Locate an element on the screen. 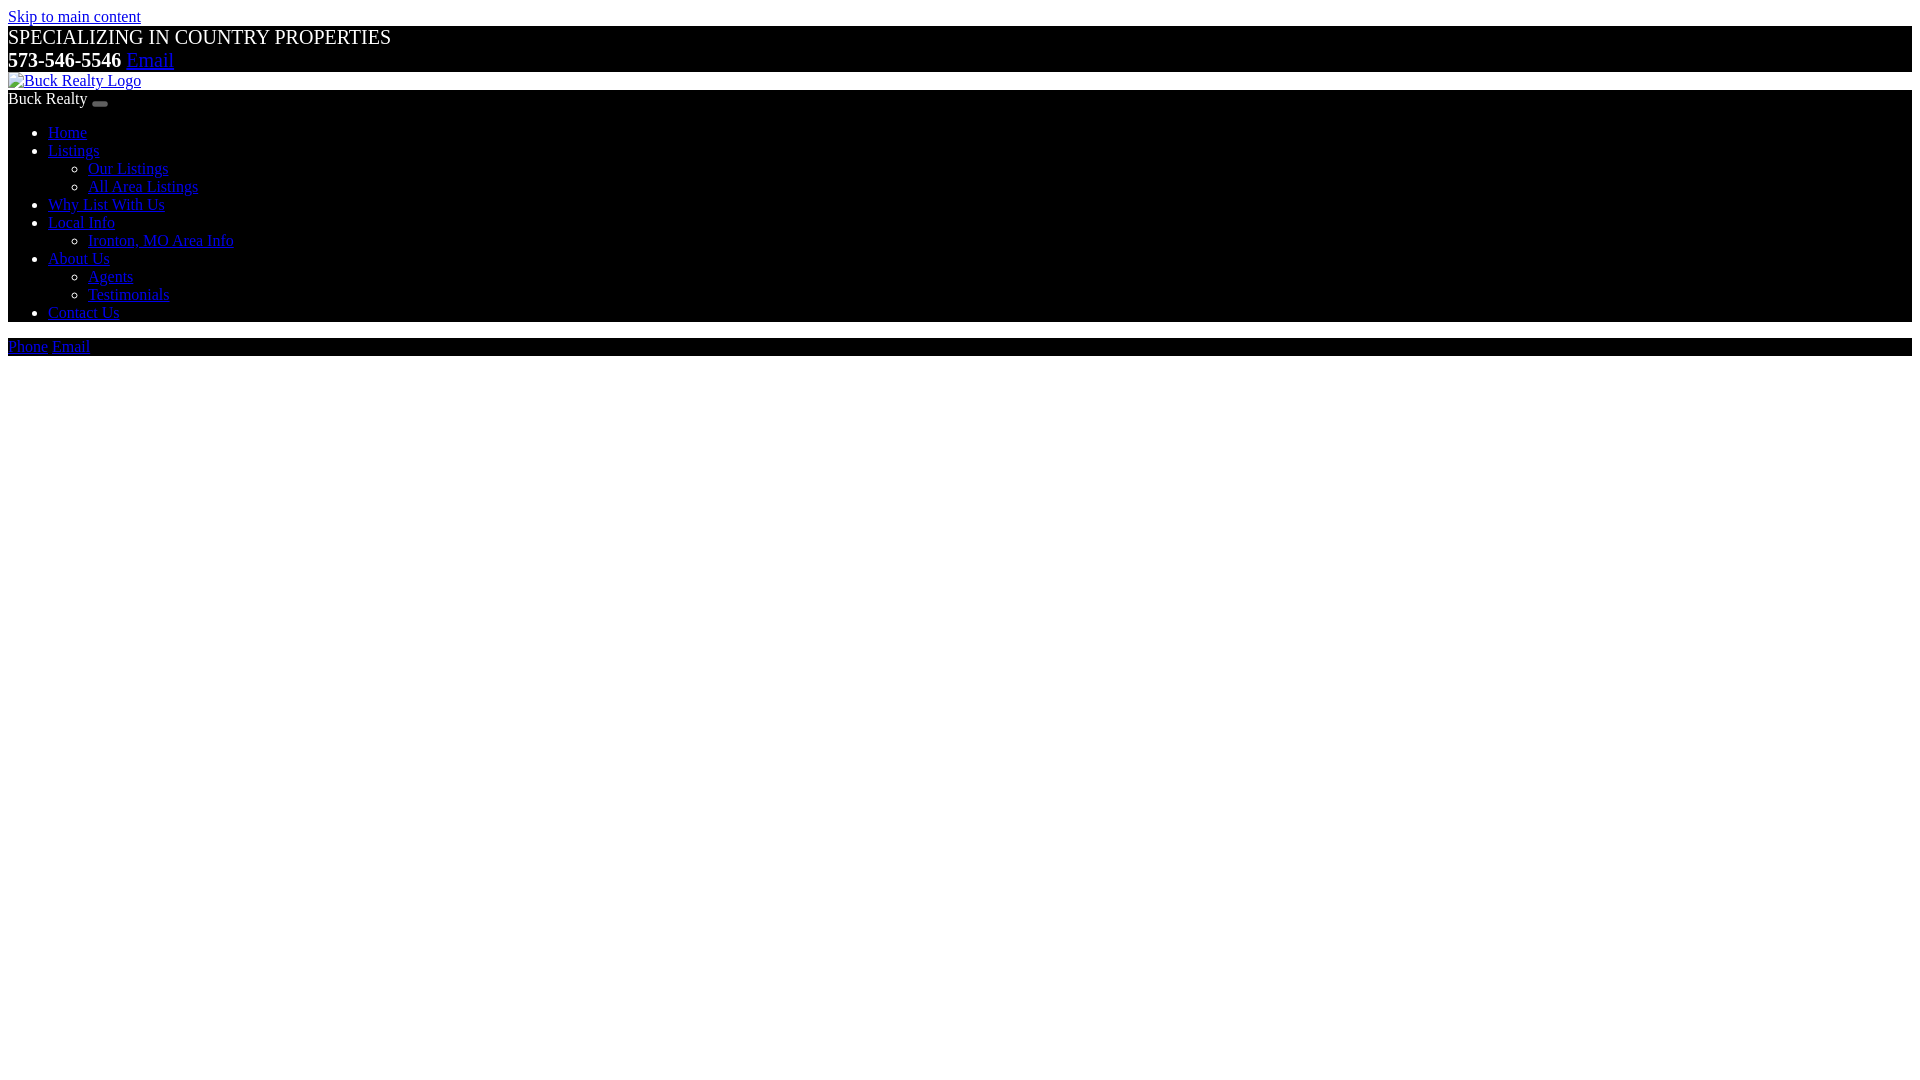  About Us is located at coordinates (78, 258).